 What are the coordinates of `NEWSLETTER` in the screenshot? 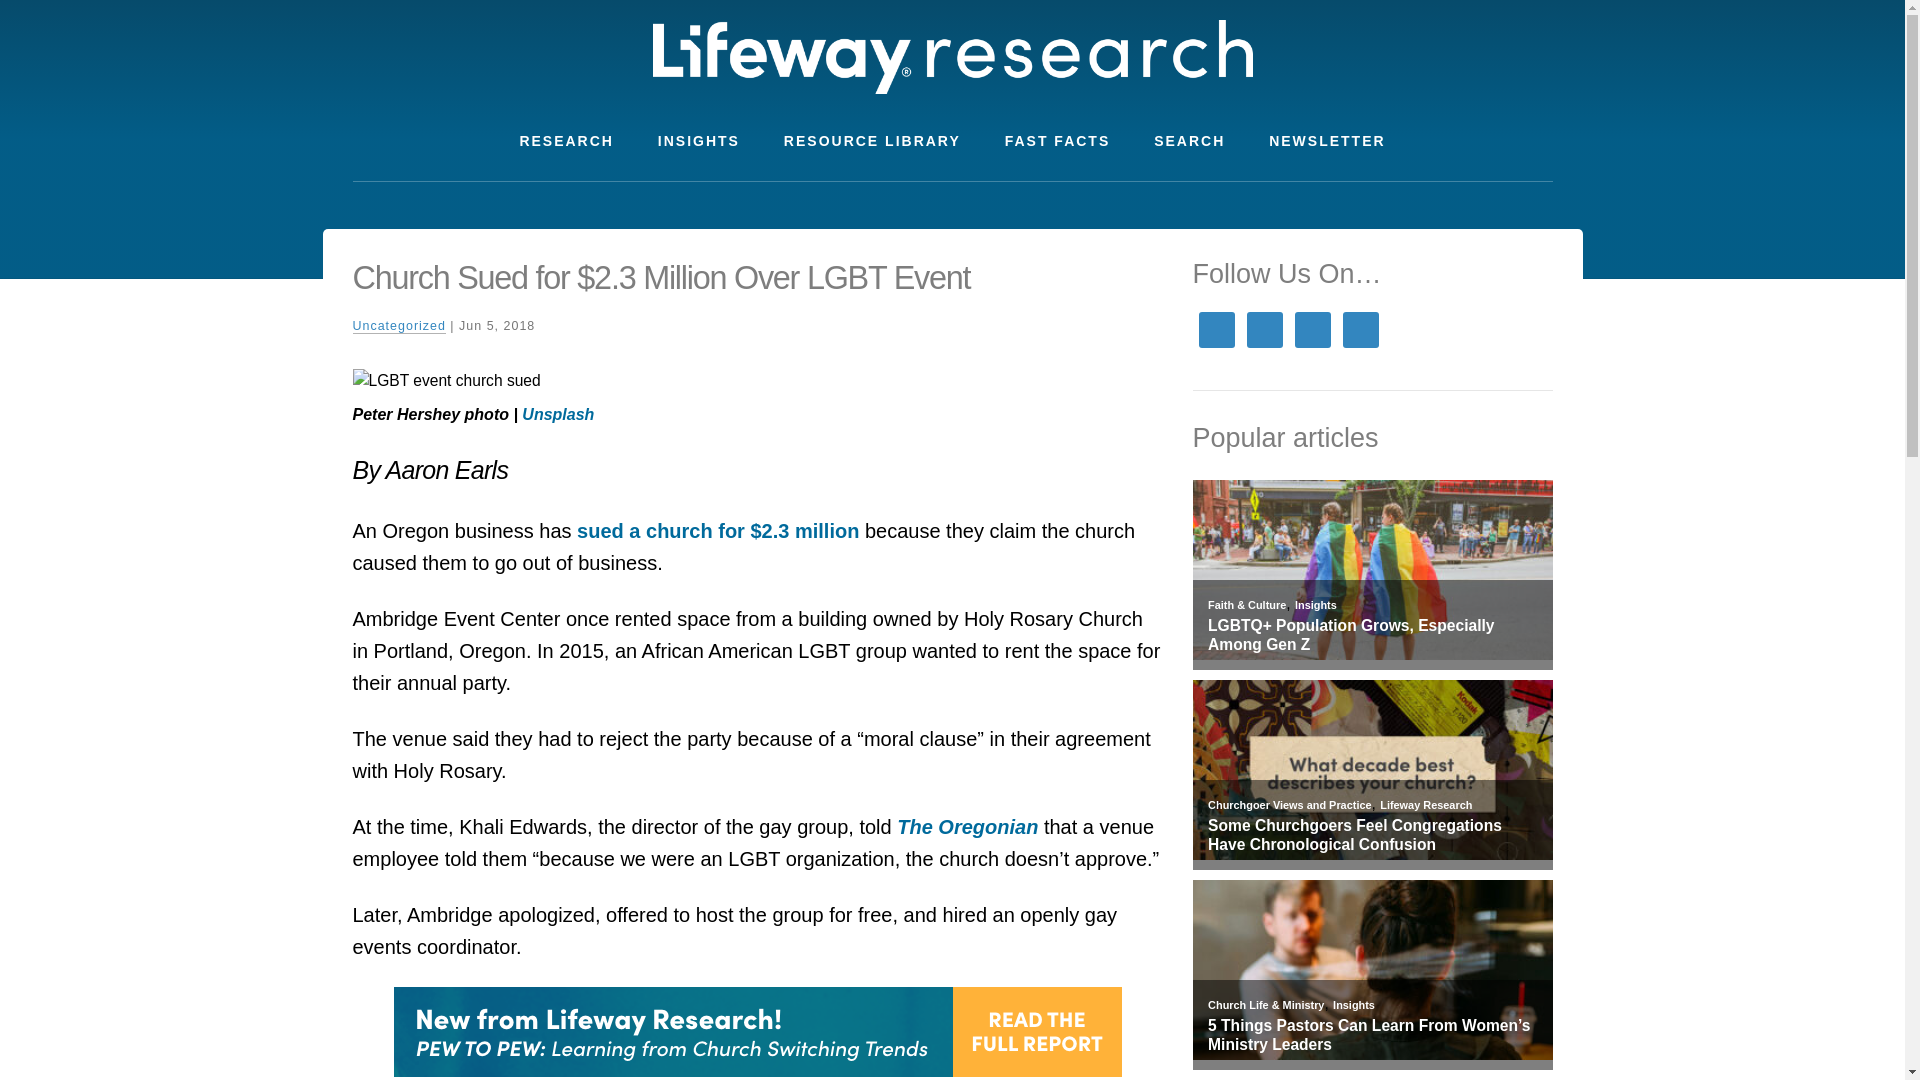 It's located at (1327, 141).